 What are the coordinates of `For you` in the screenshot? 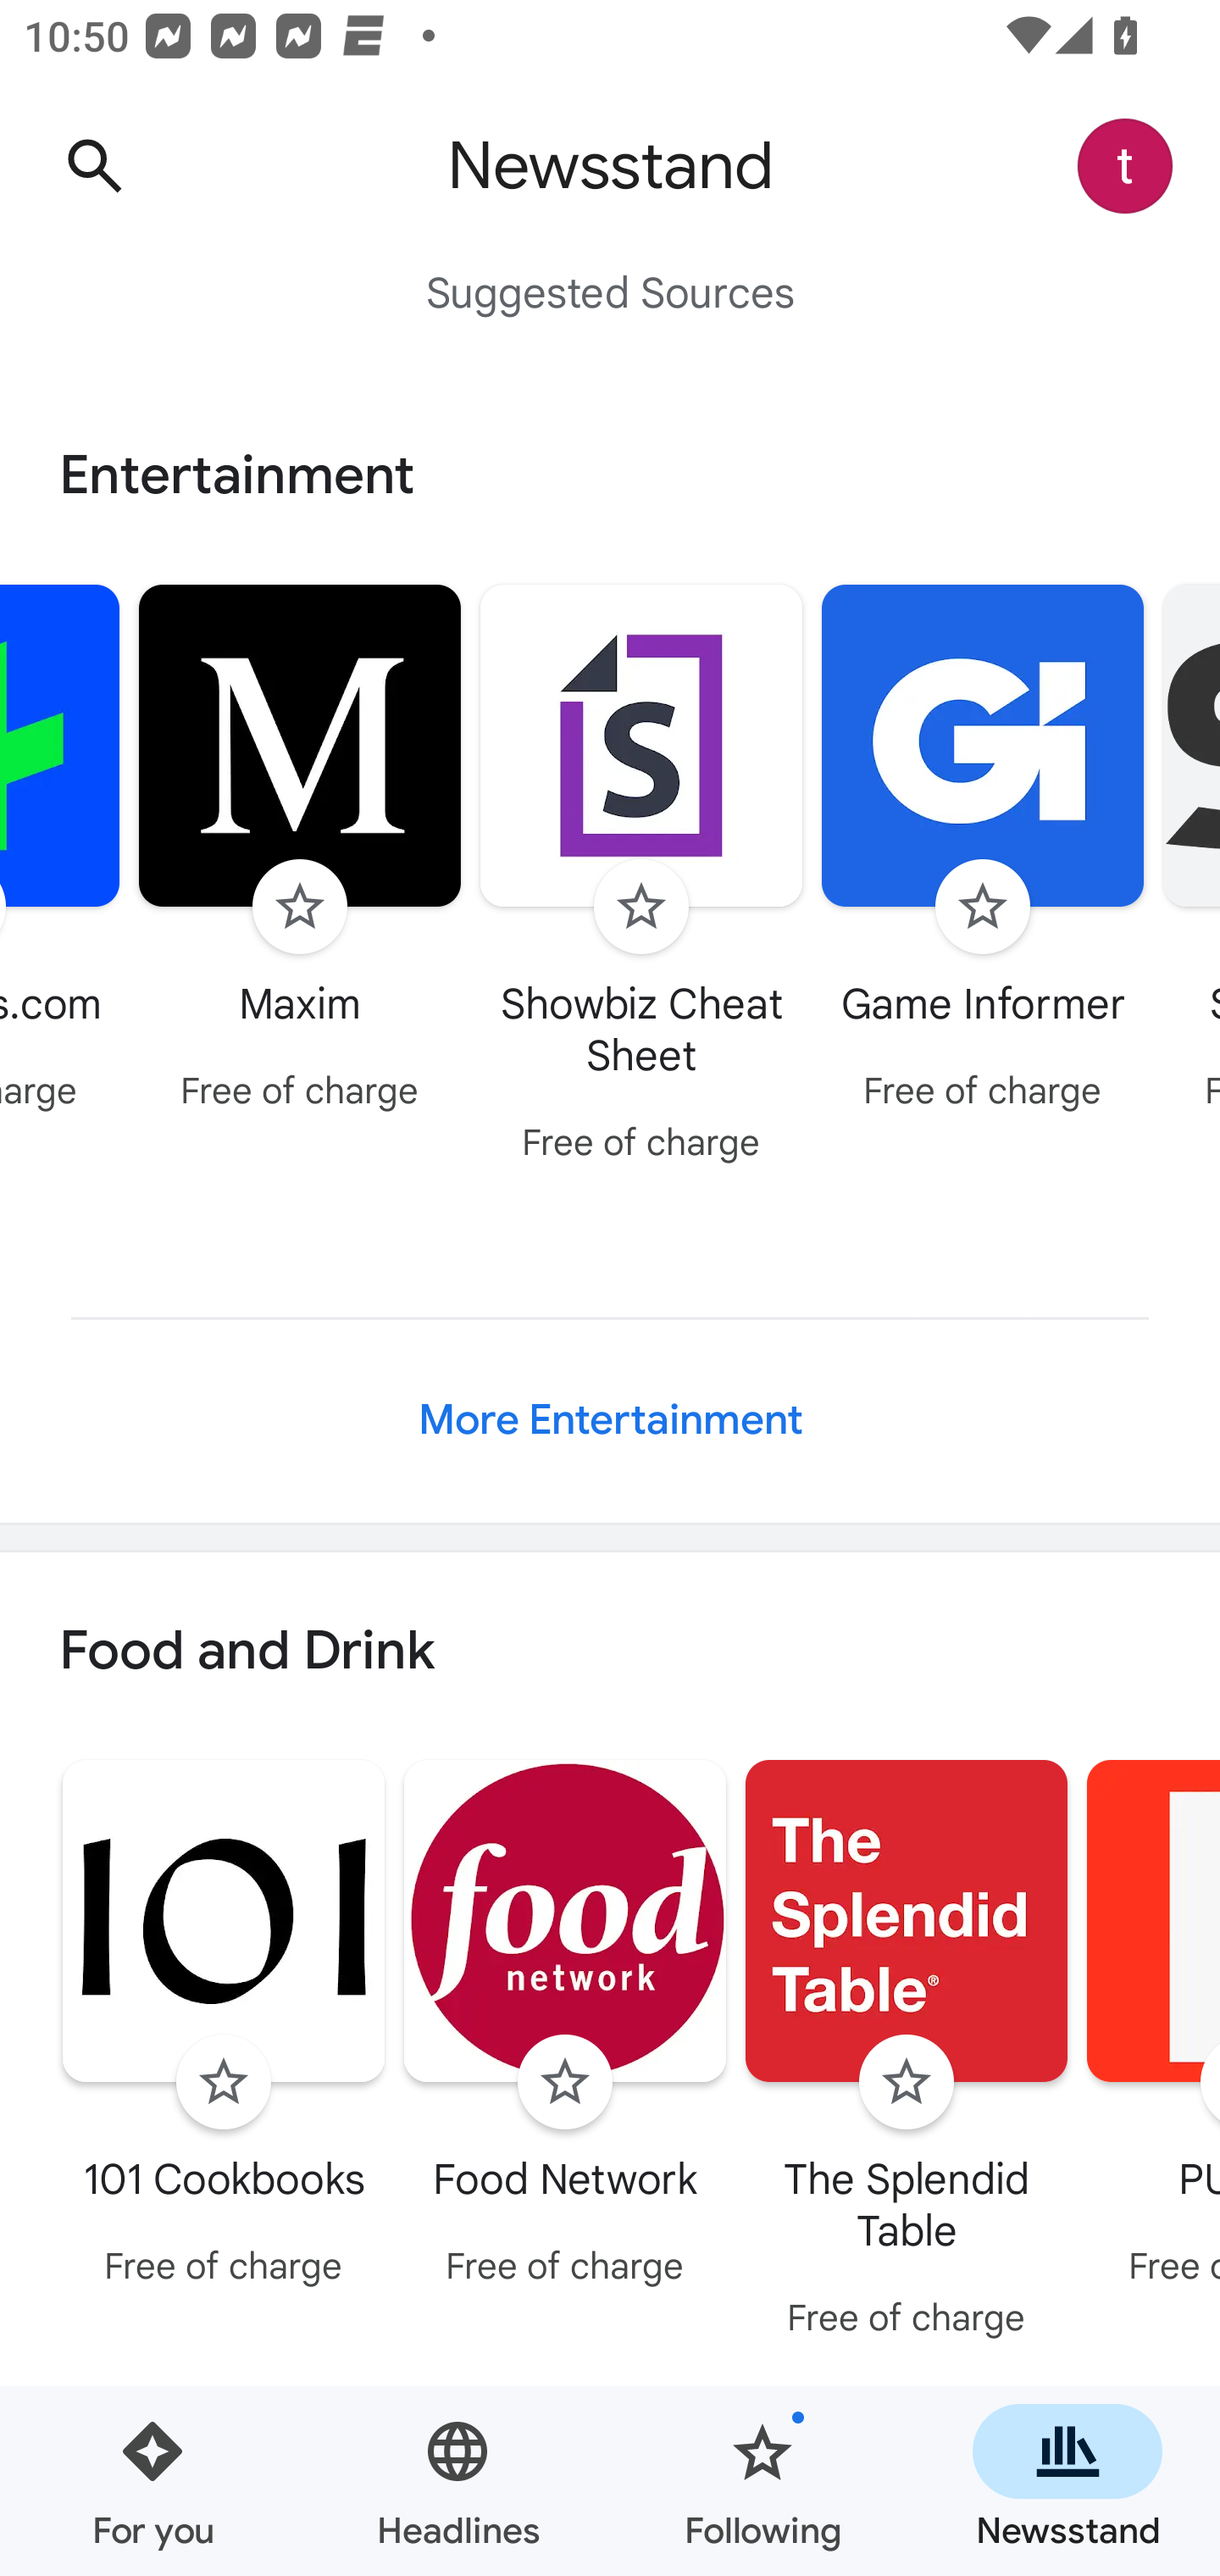 It's located at (152, 2481).